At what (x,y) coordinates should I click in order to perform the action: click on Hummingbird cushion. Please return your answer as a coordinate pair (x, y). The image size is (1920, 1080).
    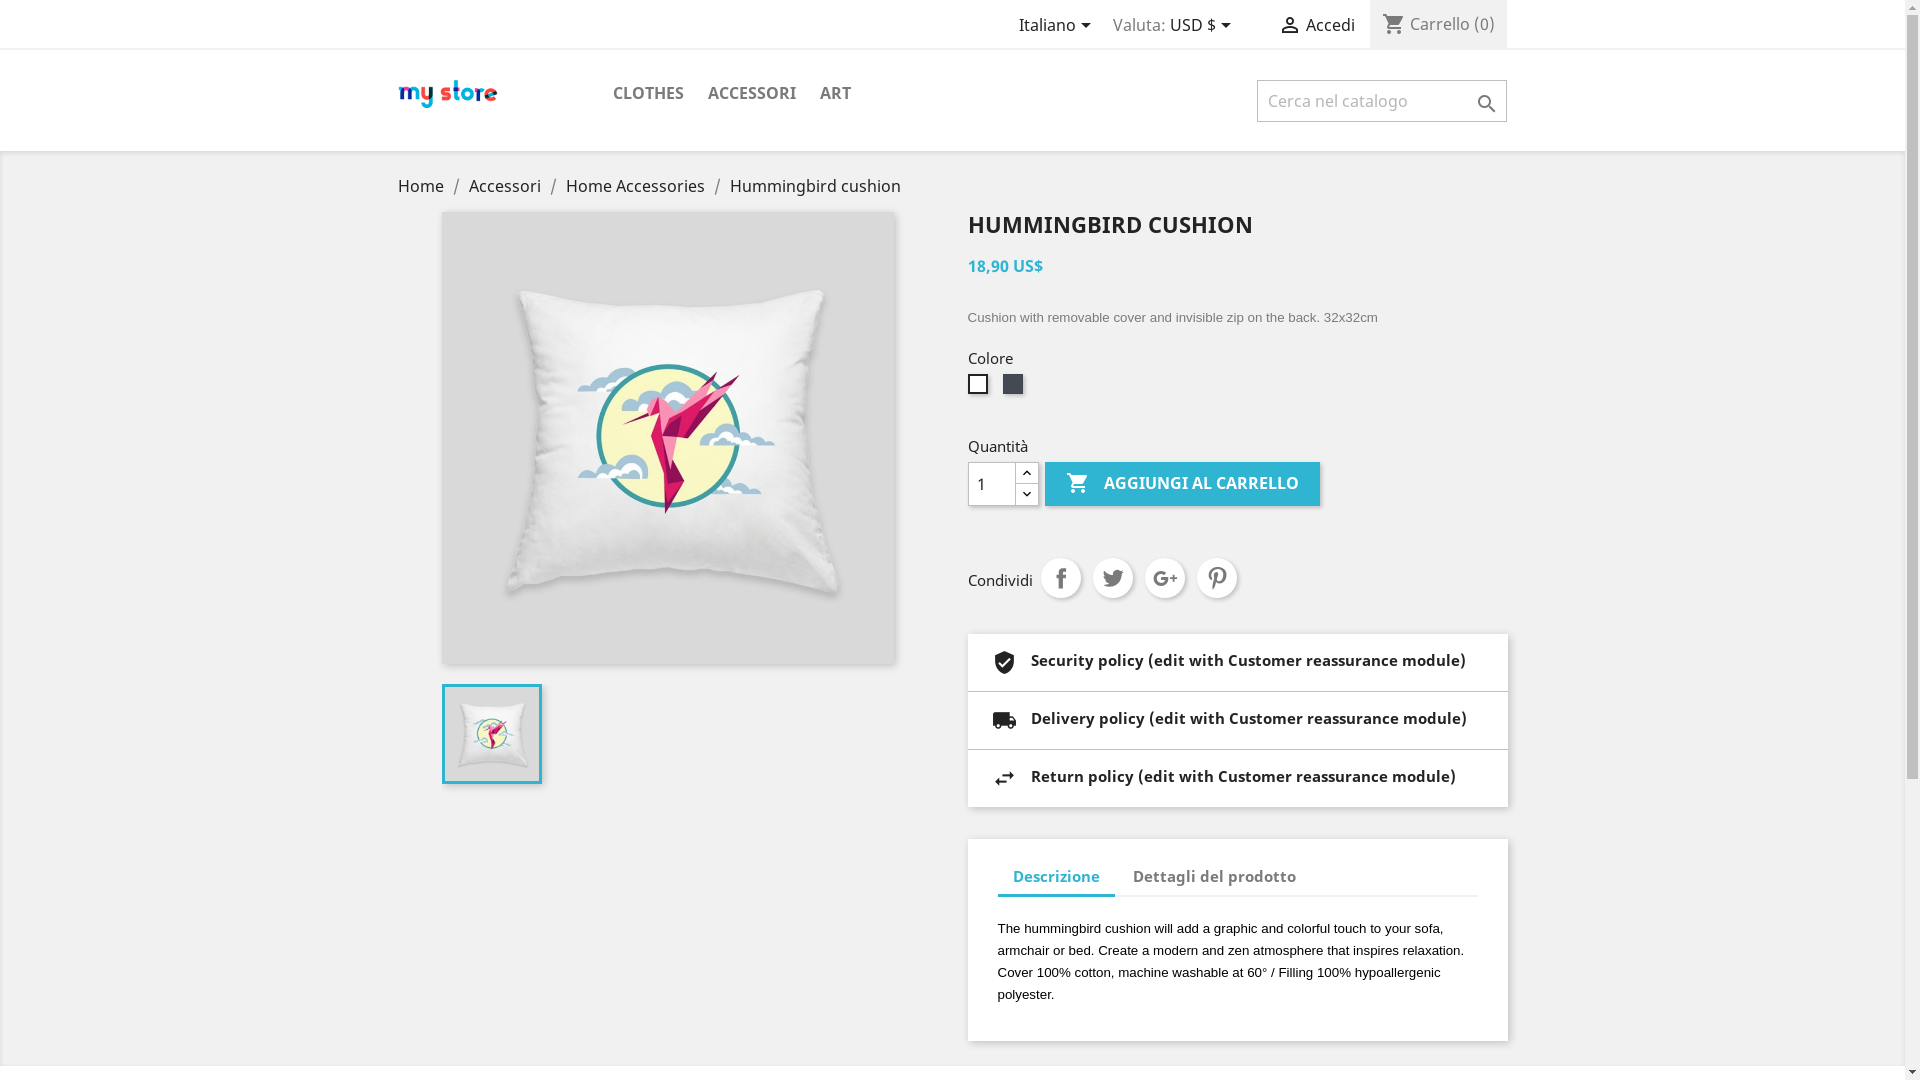
    Looking at the image, I should click on (816, 186).